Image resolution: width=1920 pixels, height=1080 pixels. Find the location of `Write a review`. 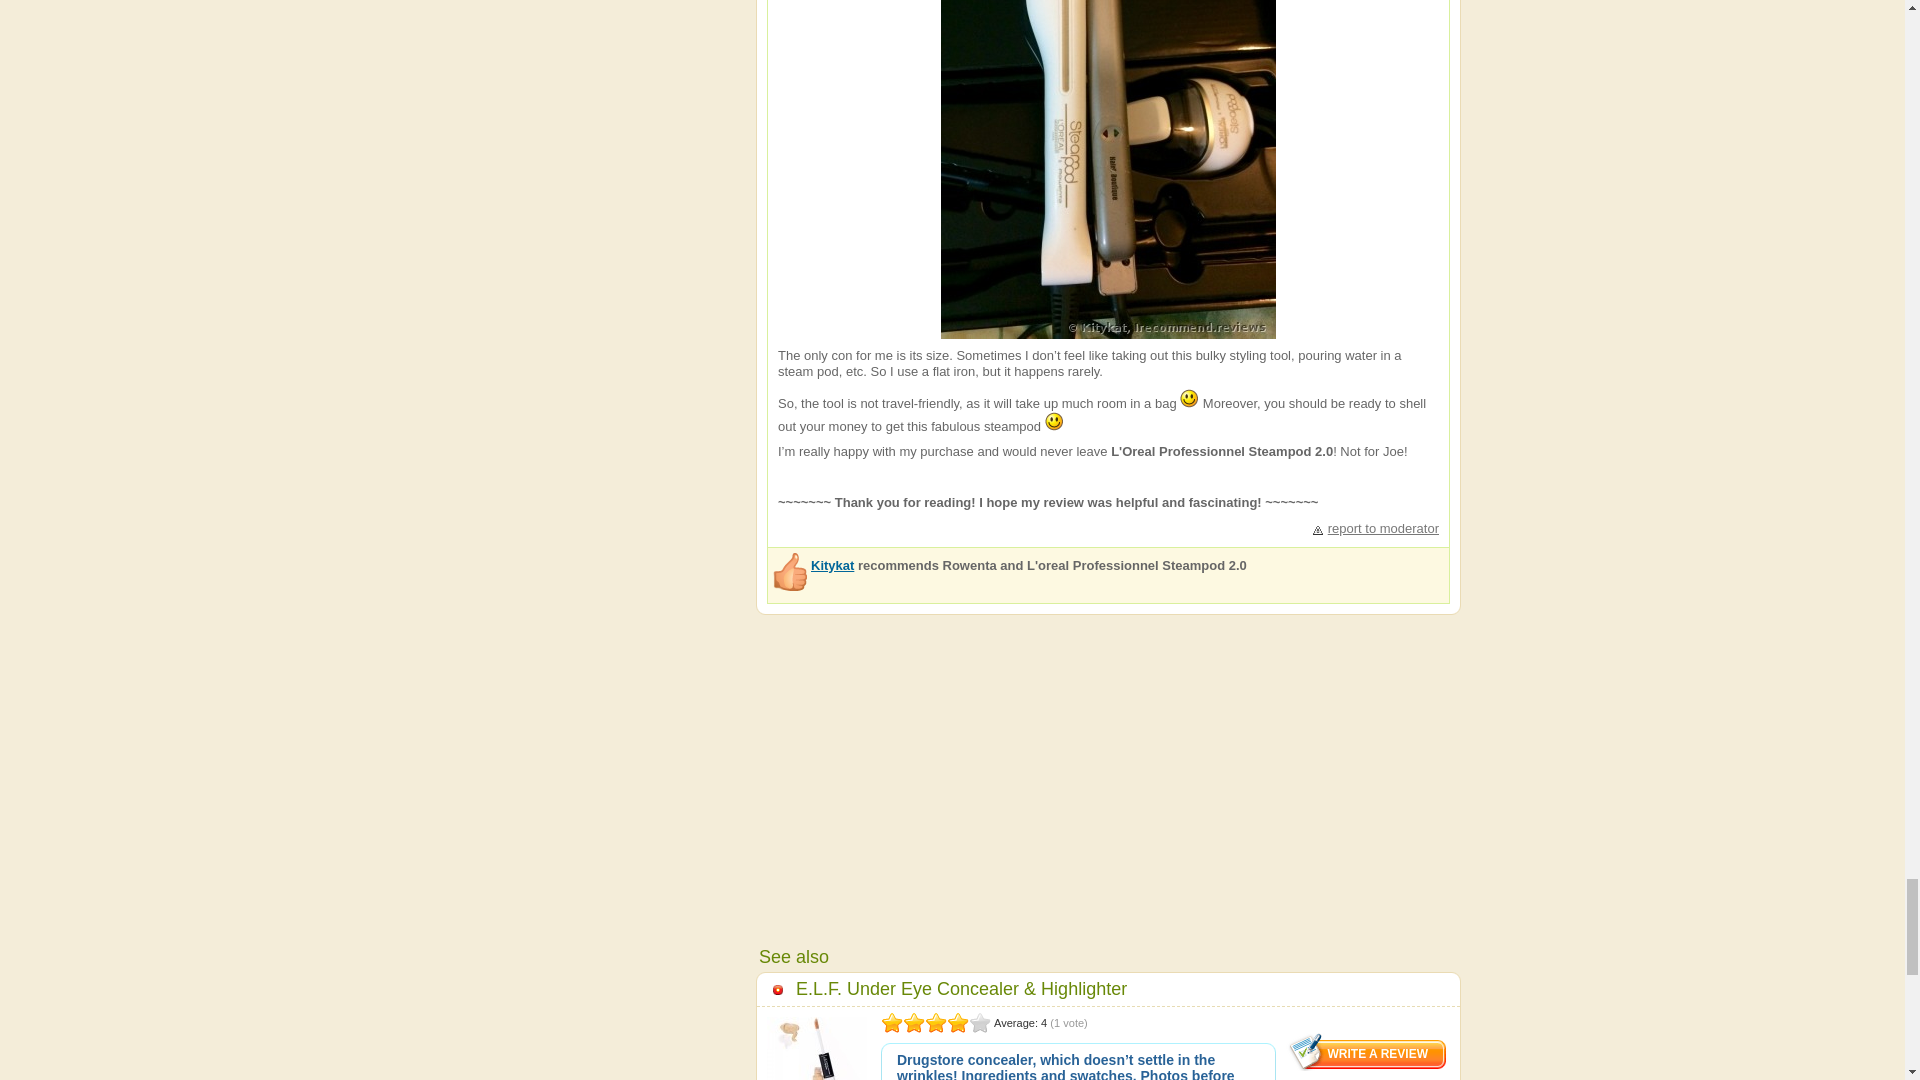

Write a review is located at coordinates (1368, 1052).